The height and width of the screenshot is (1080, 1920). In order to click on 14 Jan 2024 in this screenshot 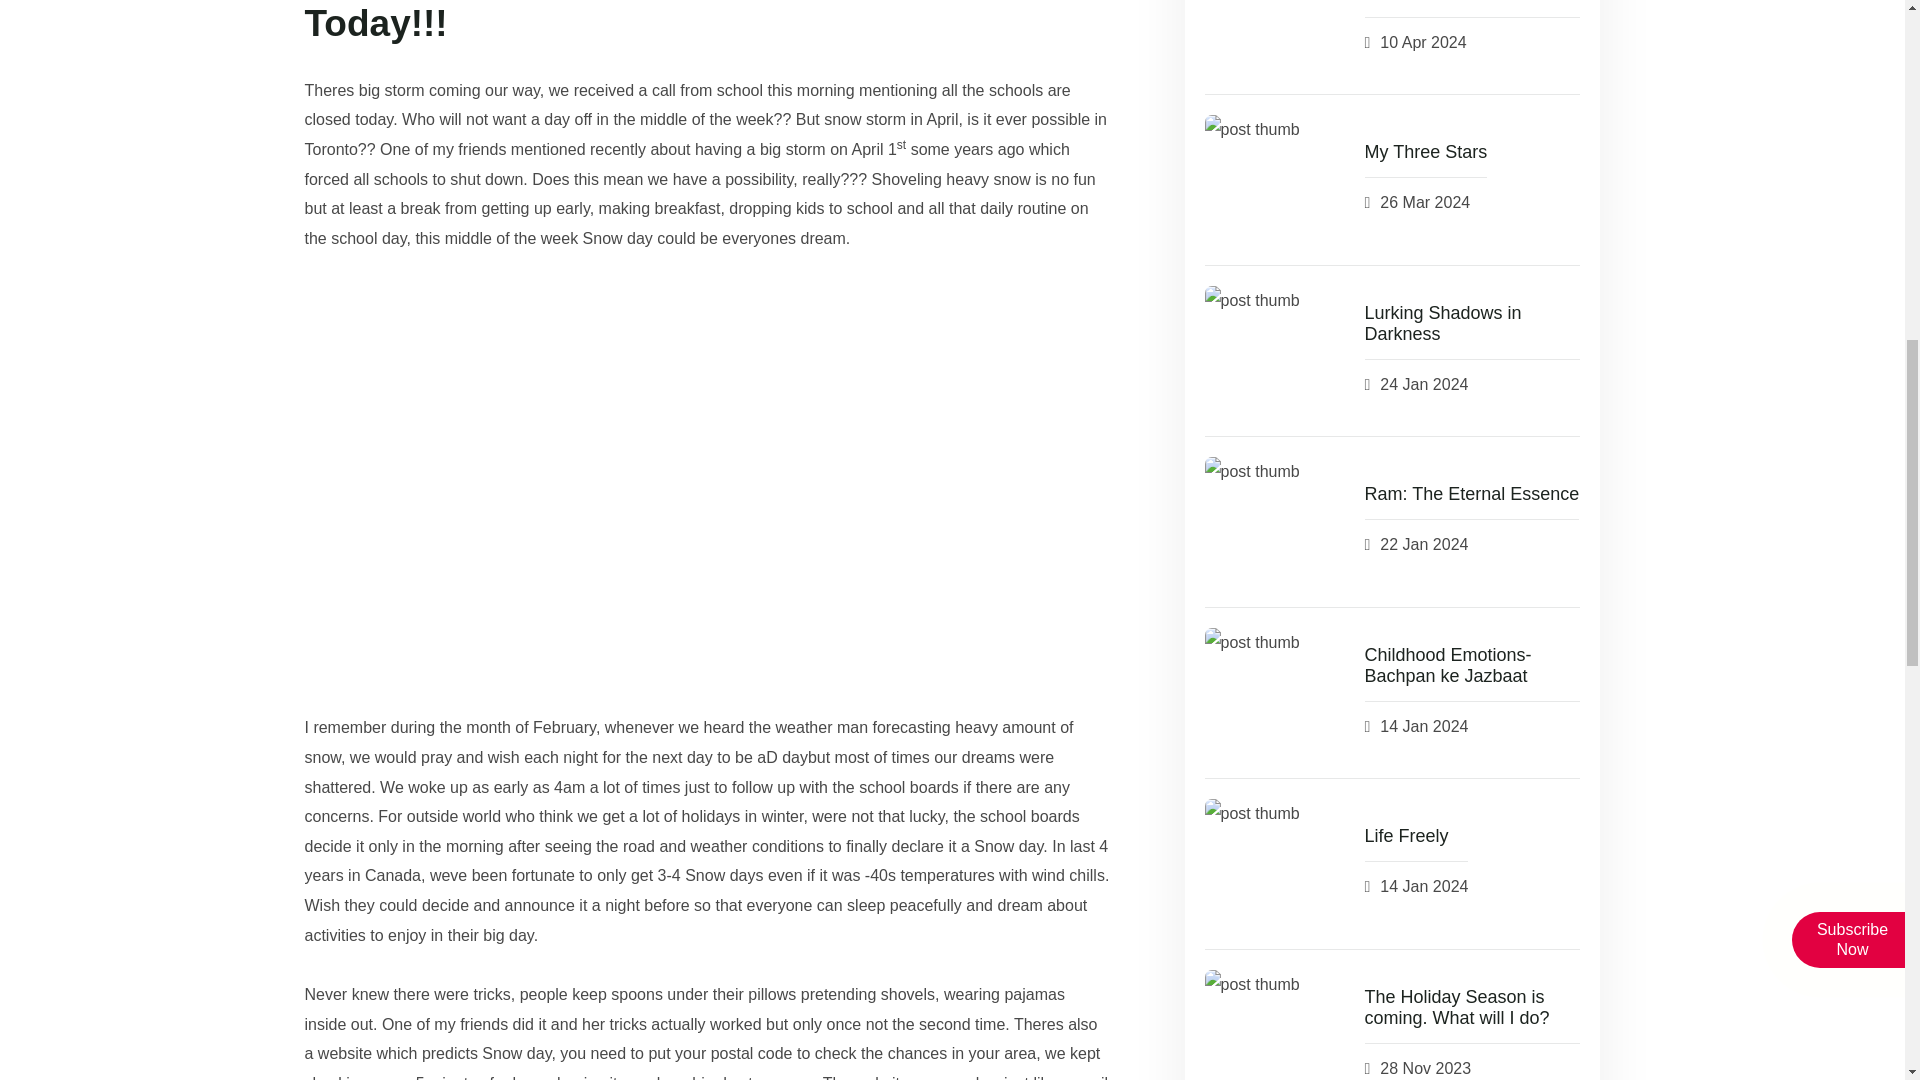, I will do `click(1424, 727)`.